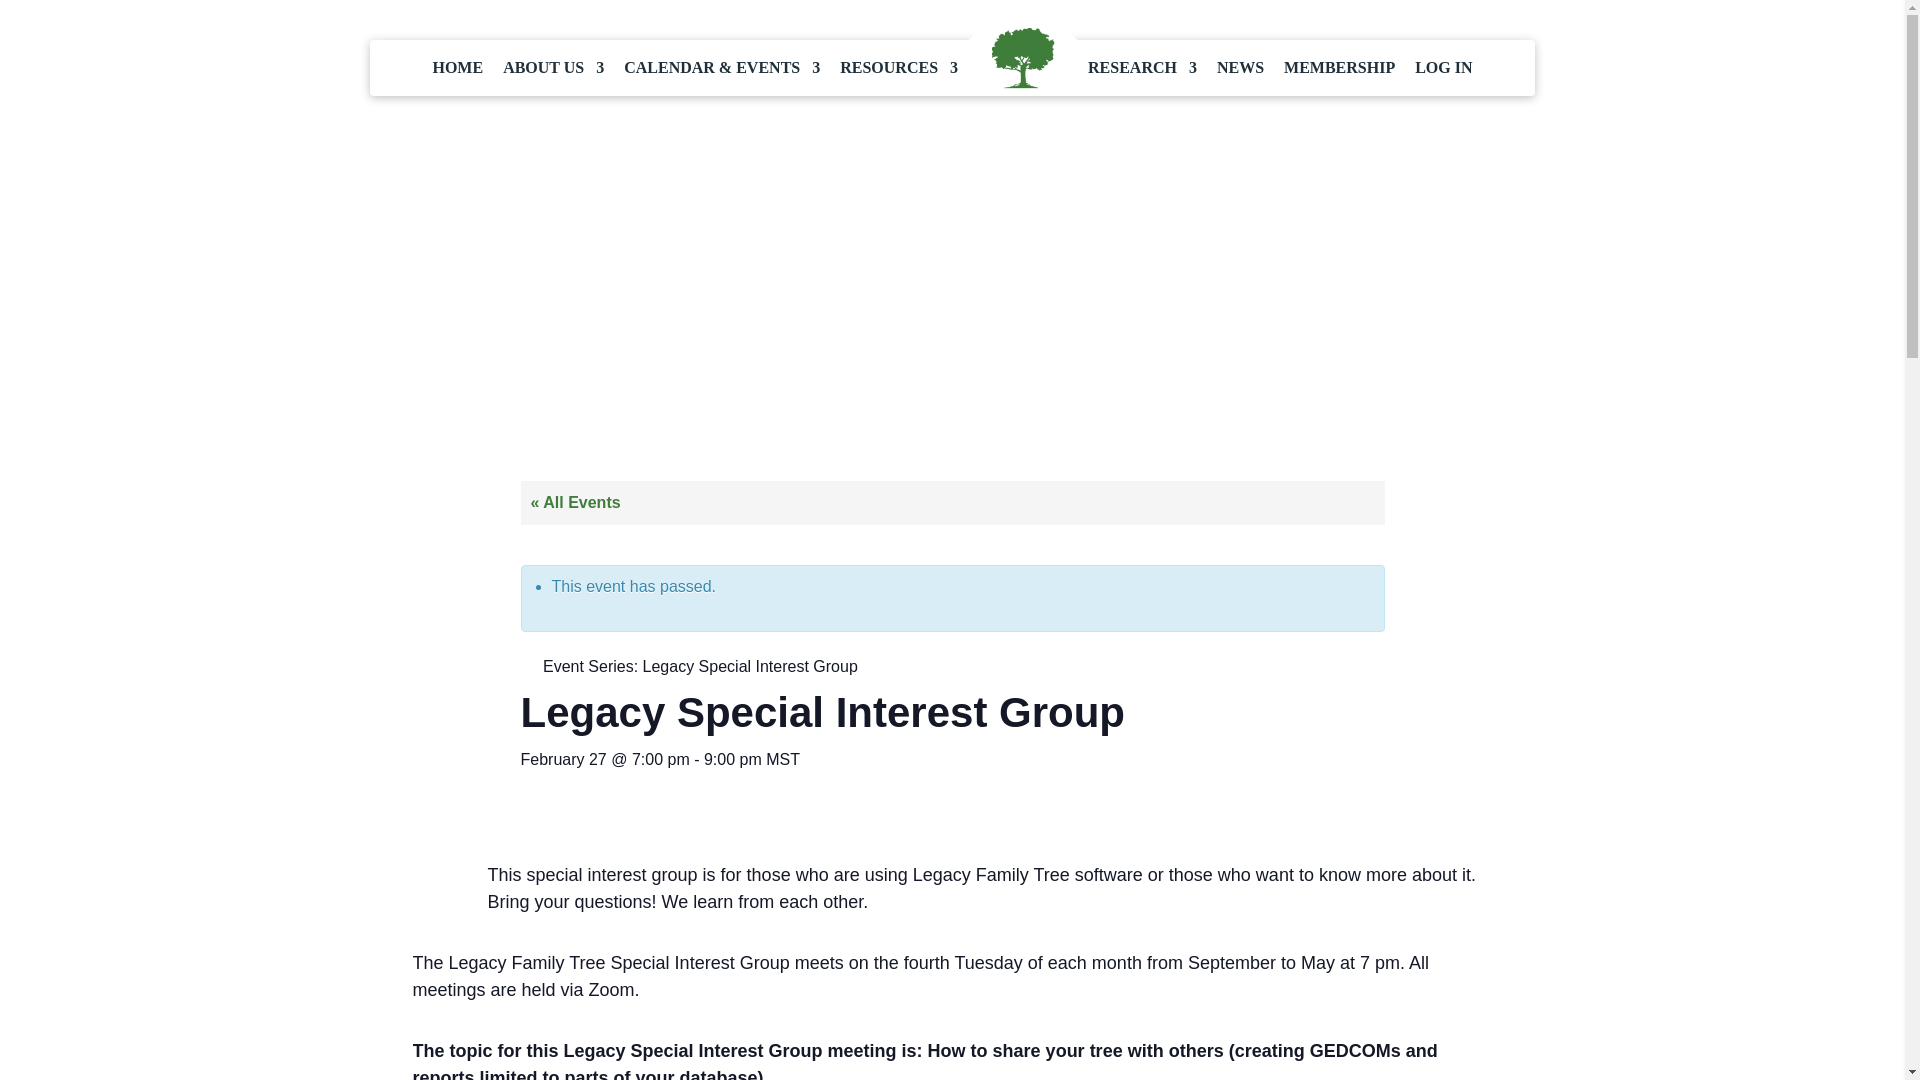  Describe the element at coordinates (1340, 68) in the screenshot. I see `MEMBERSHIP` at that location.